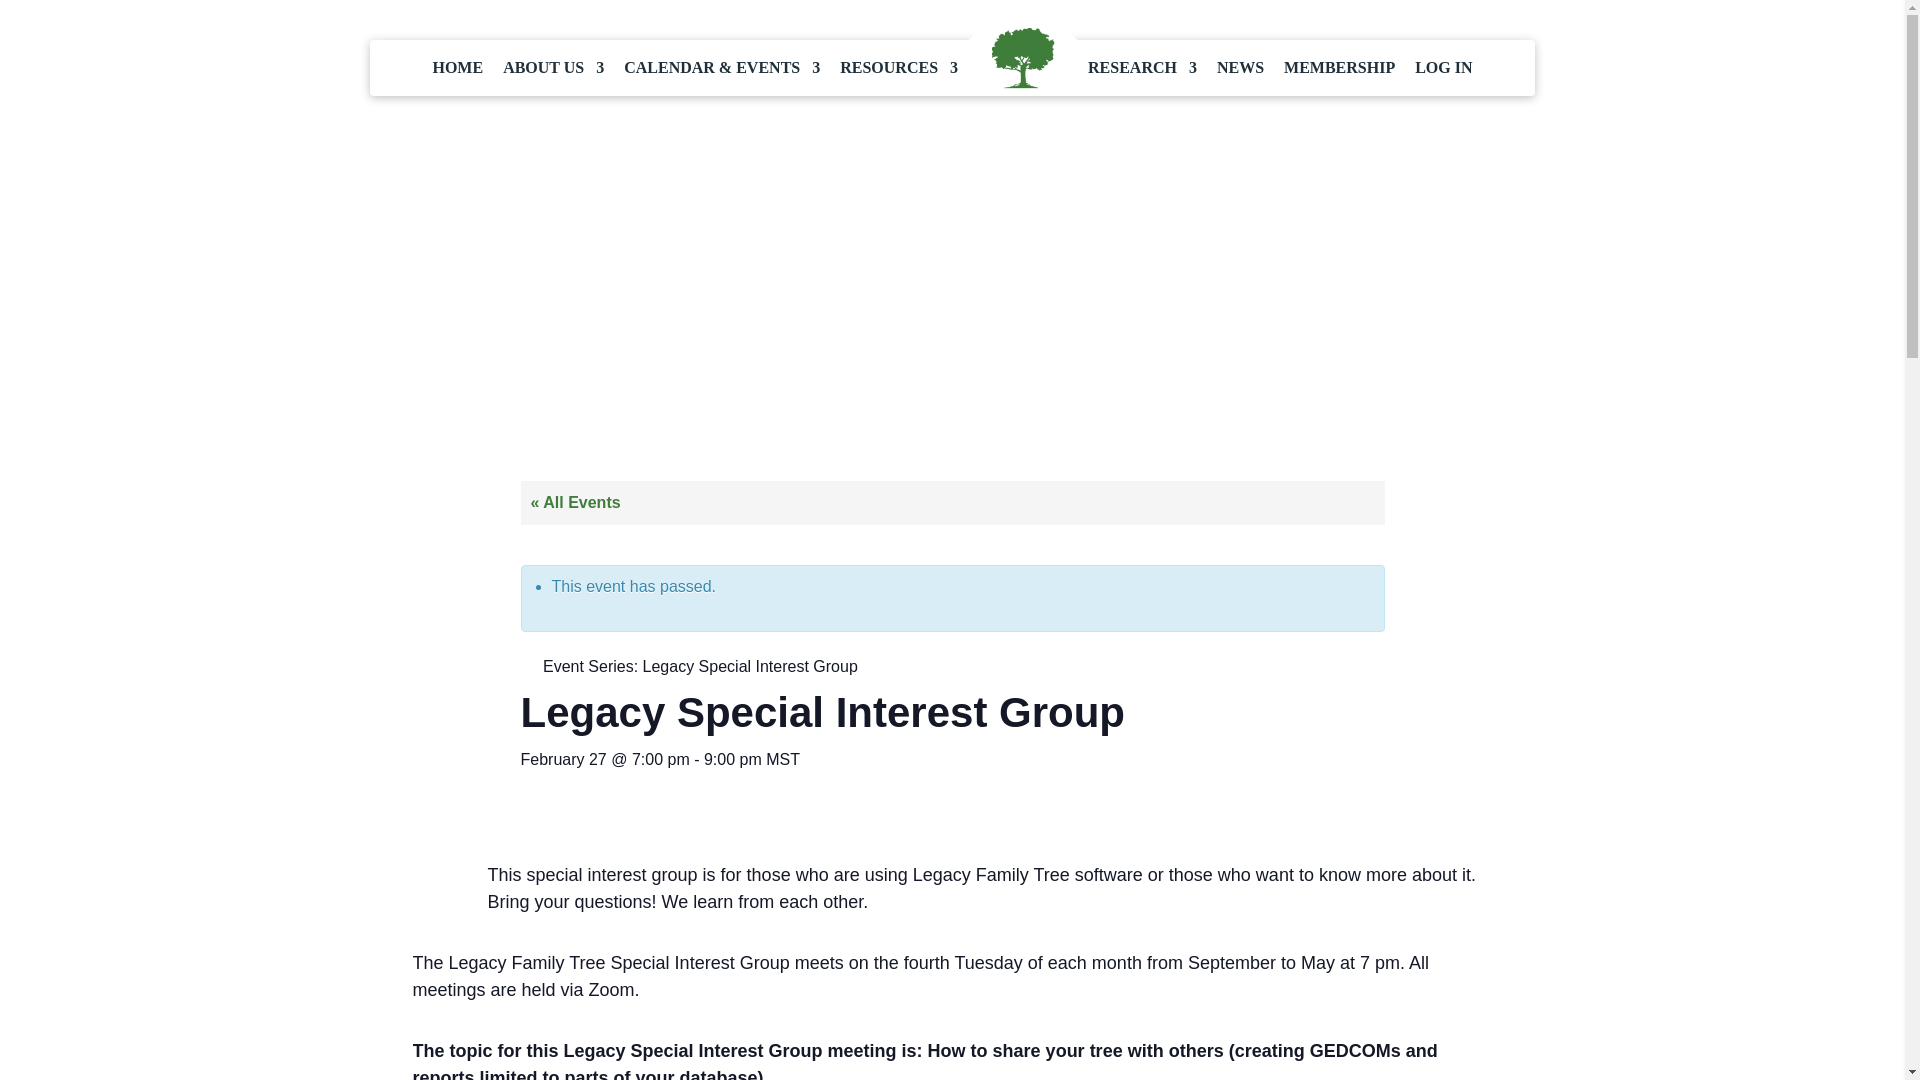  Describe the element at coordinates (1340, 68) in the screenshot. I see `MEMBERSHIP` at that location.